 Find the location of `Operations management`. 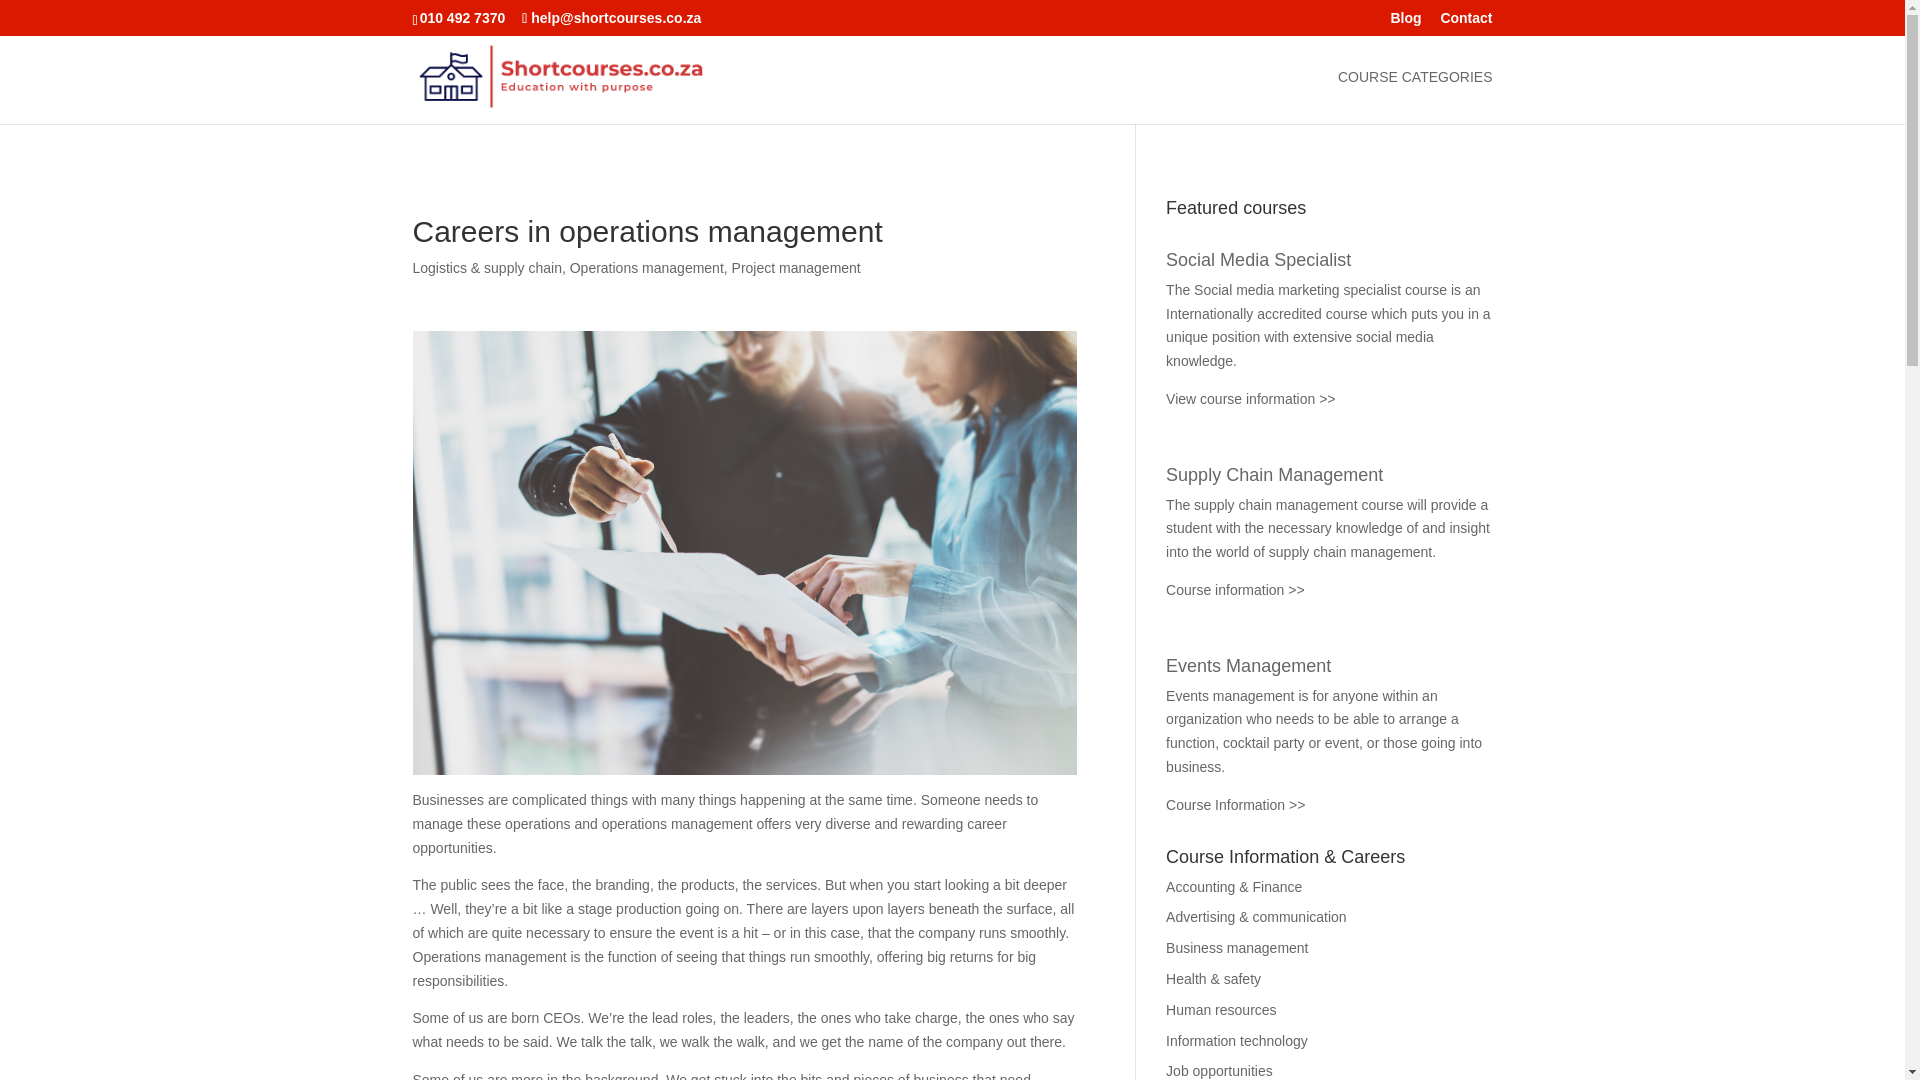

Operations management is located at coordinates (646, 268).